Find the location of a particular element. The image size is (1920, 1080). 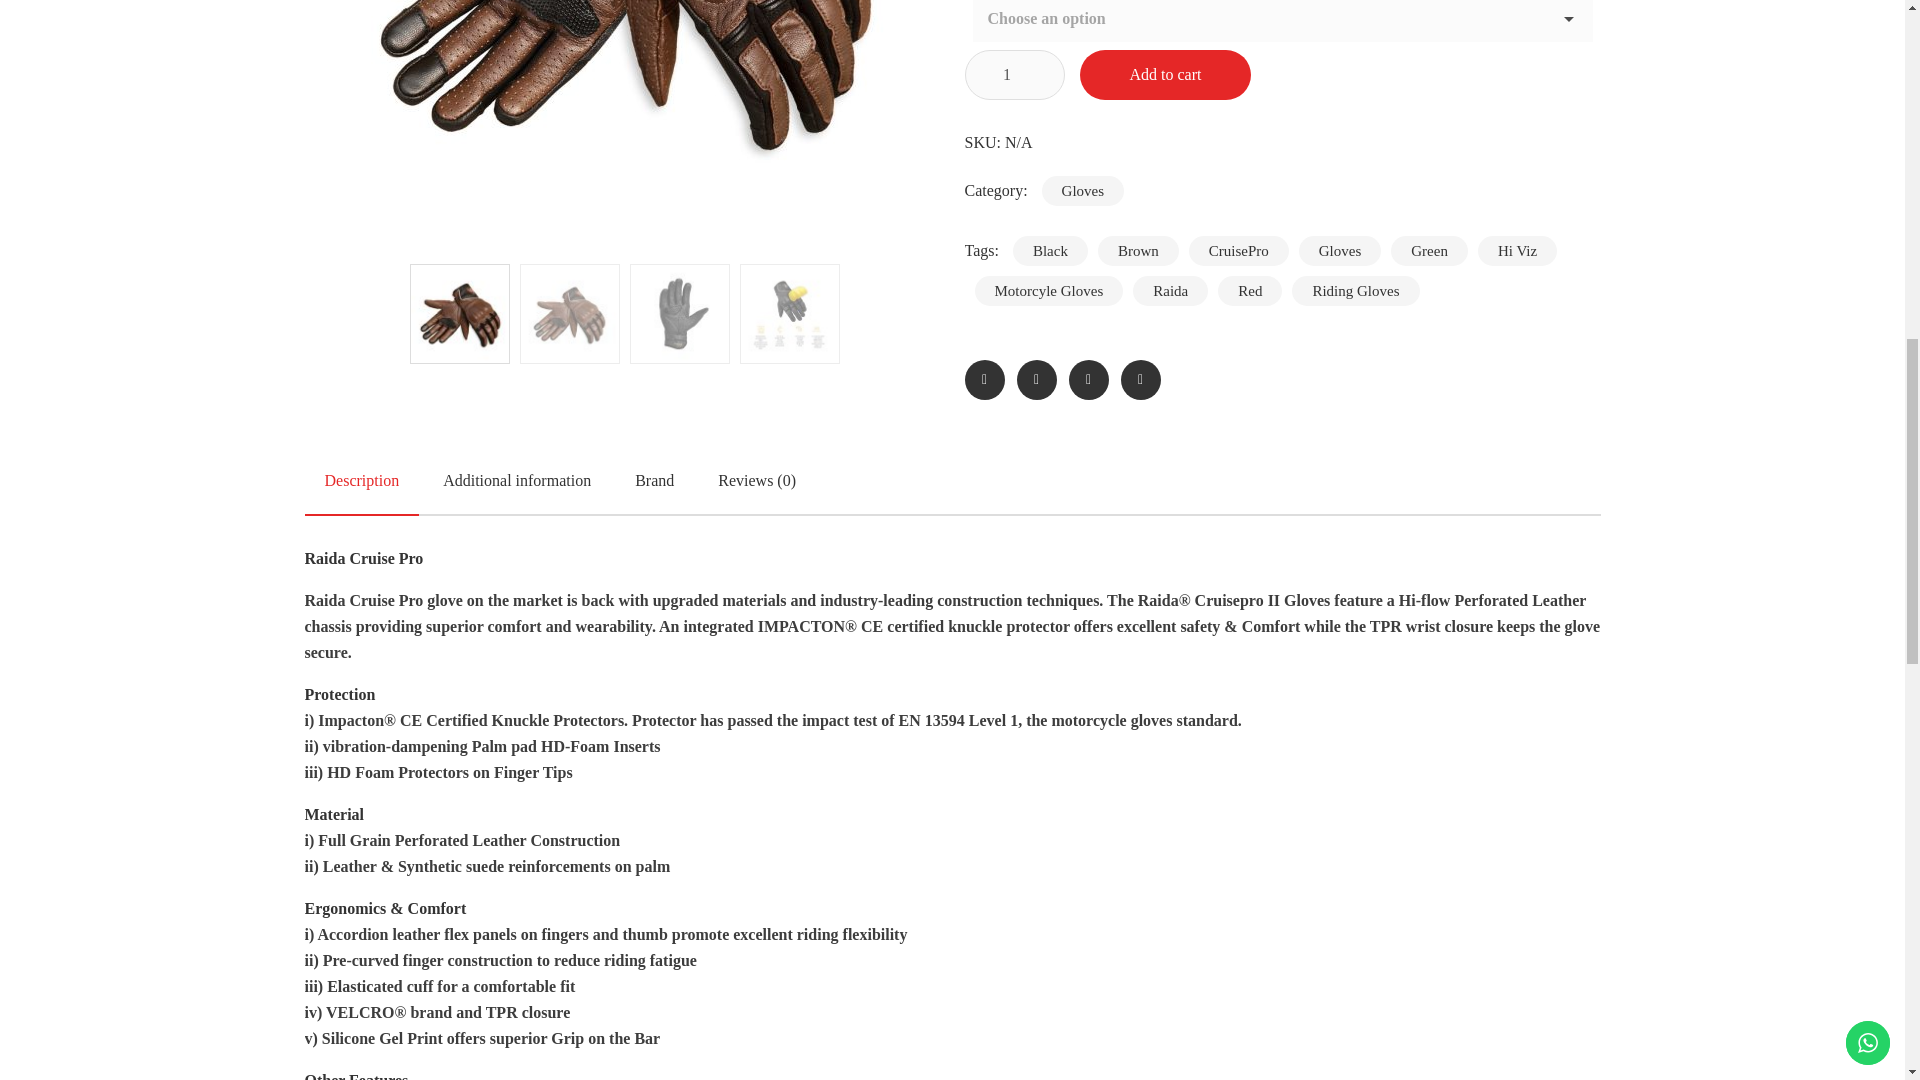

1 is located at coordinates (1013, 74).